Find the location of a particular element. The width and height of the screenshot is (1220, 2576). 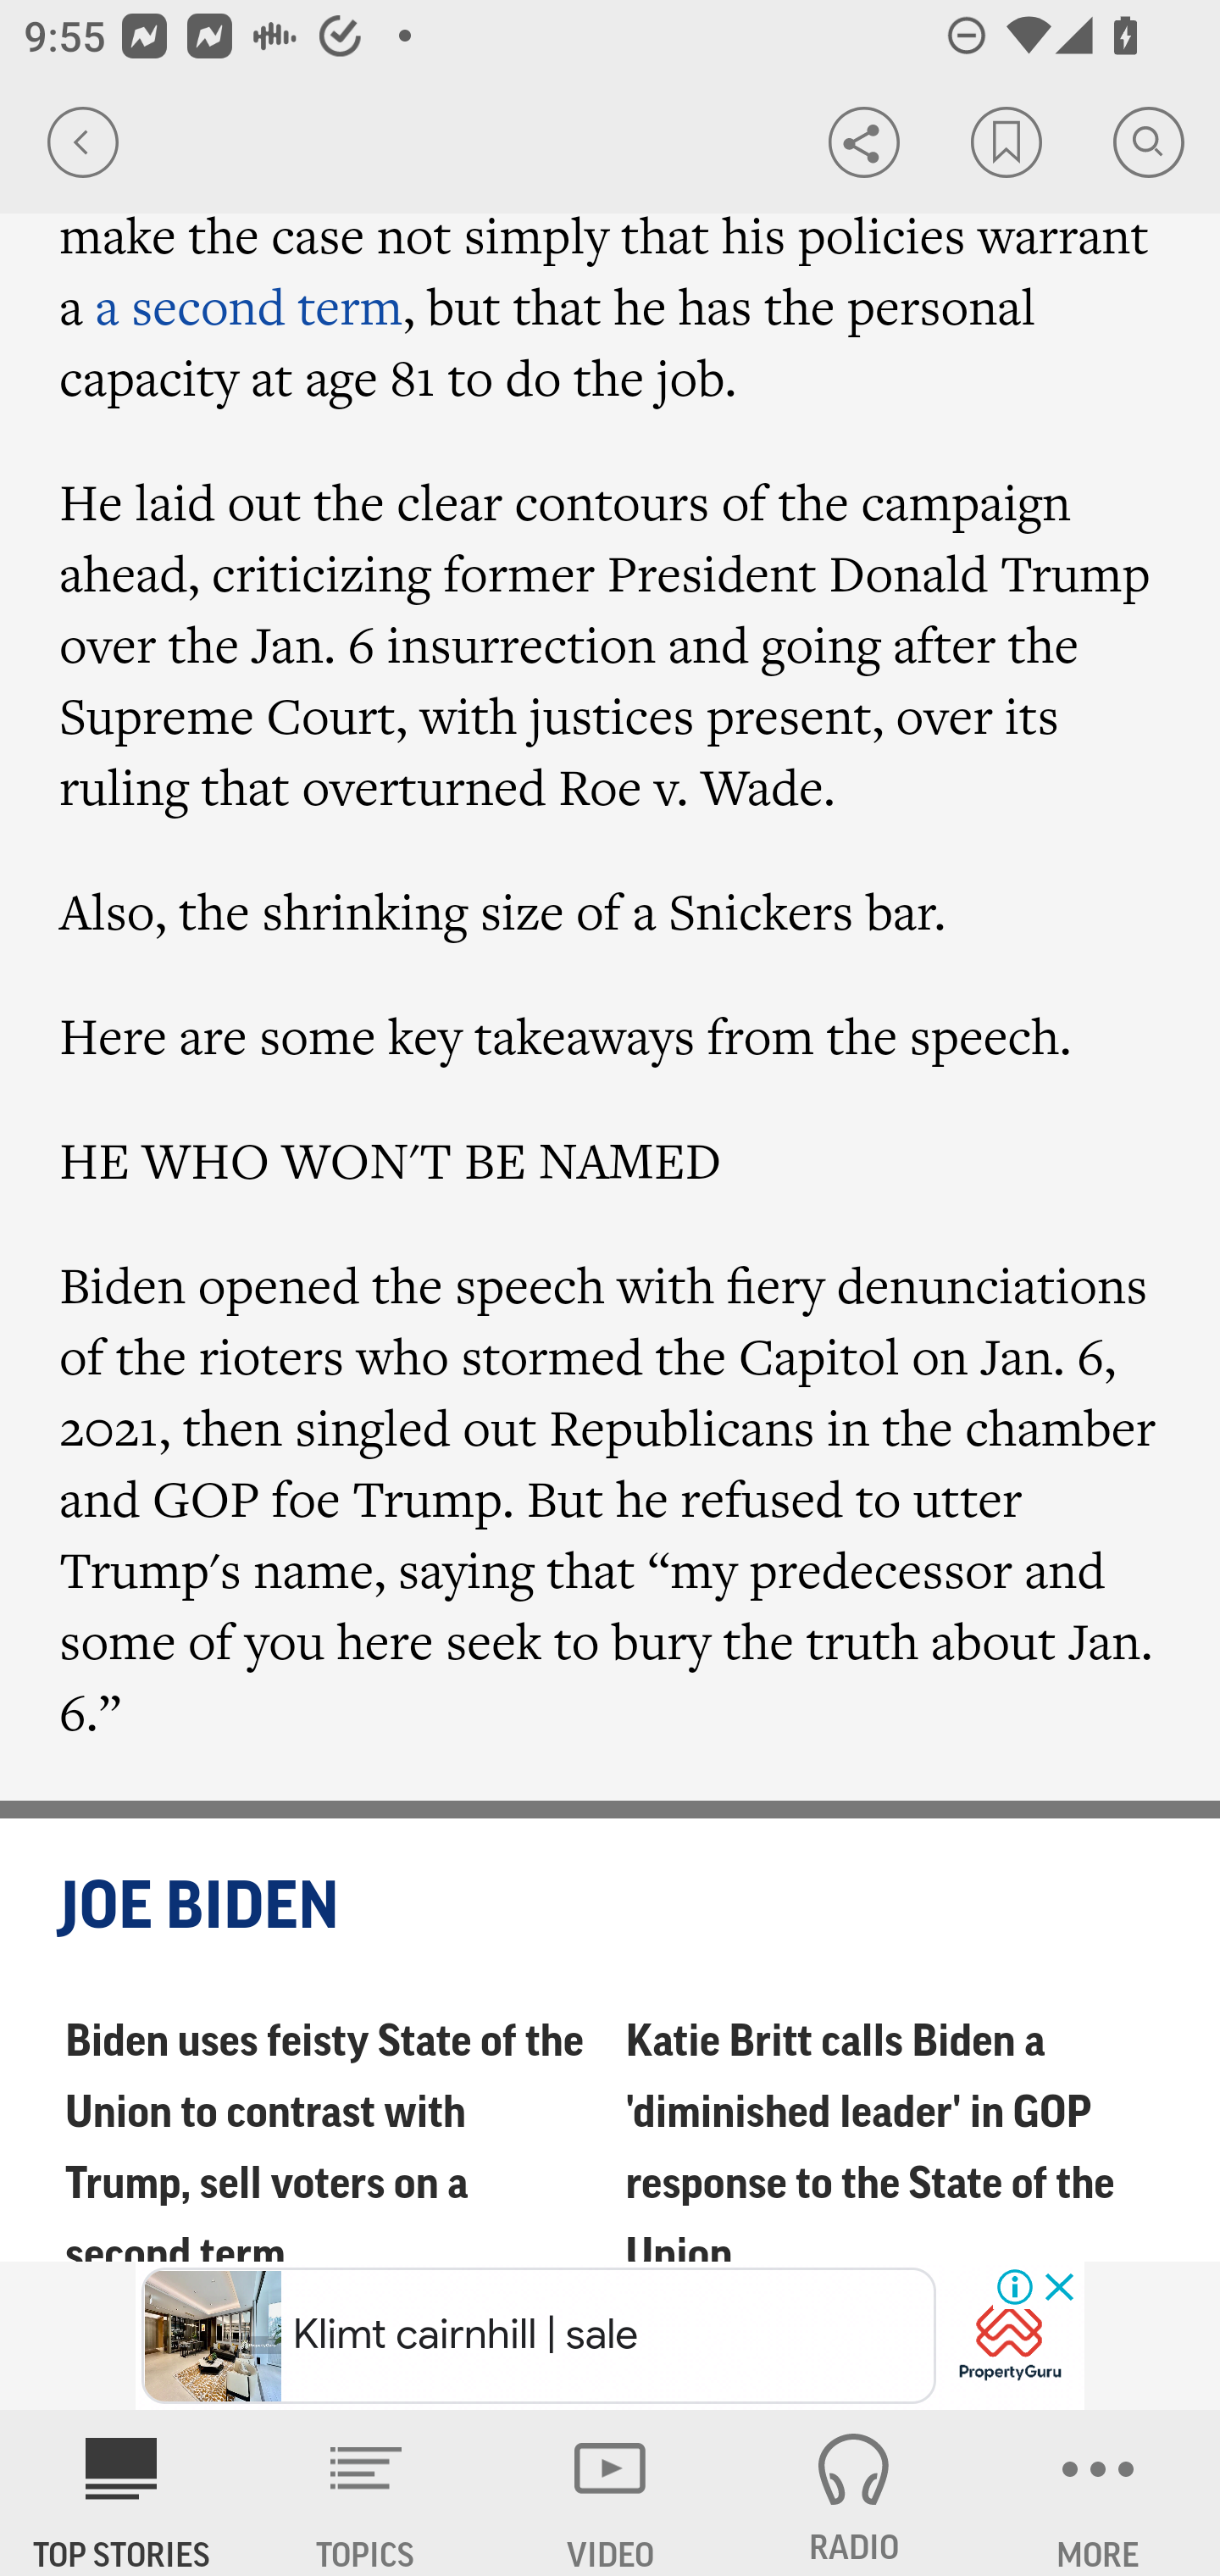

MORE is located at coordinates (1098, 2493).